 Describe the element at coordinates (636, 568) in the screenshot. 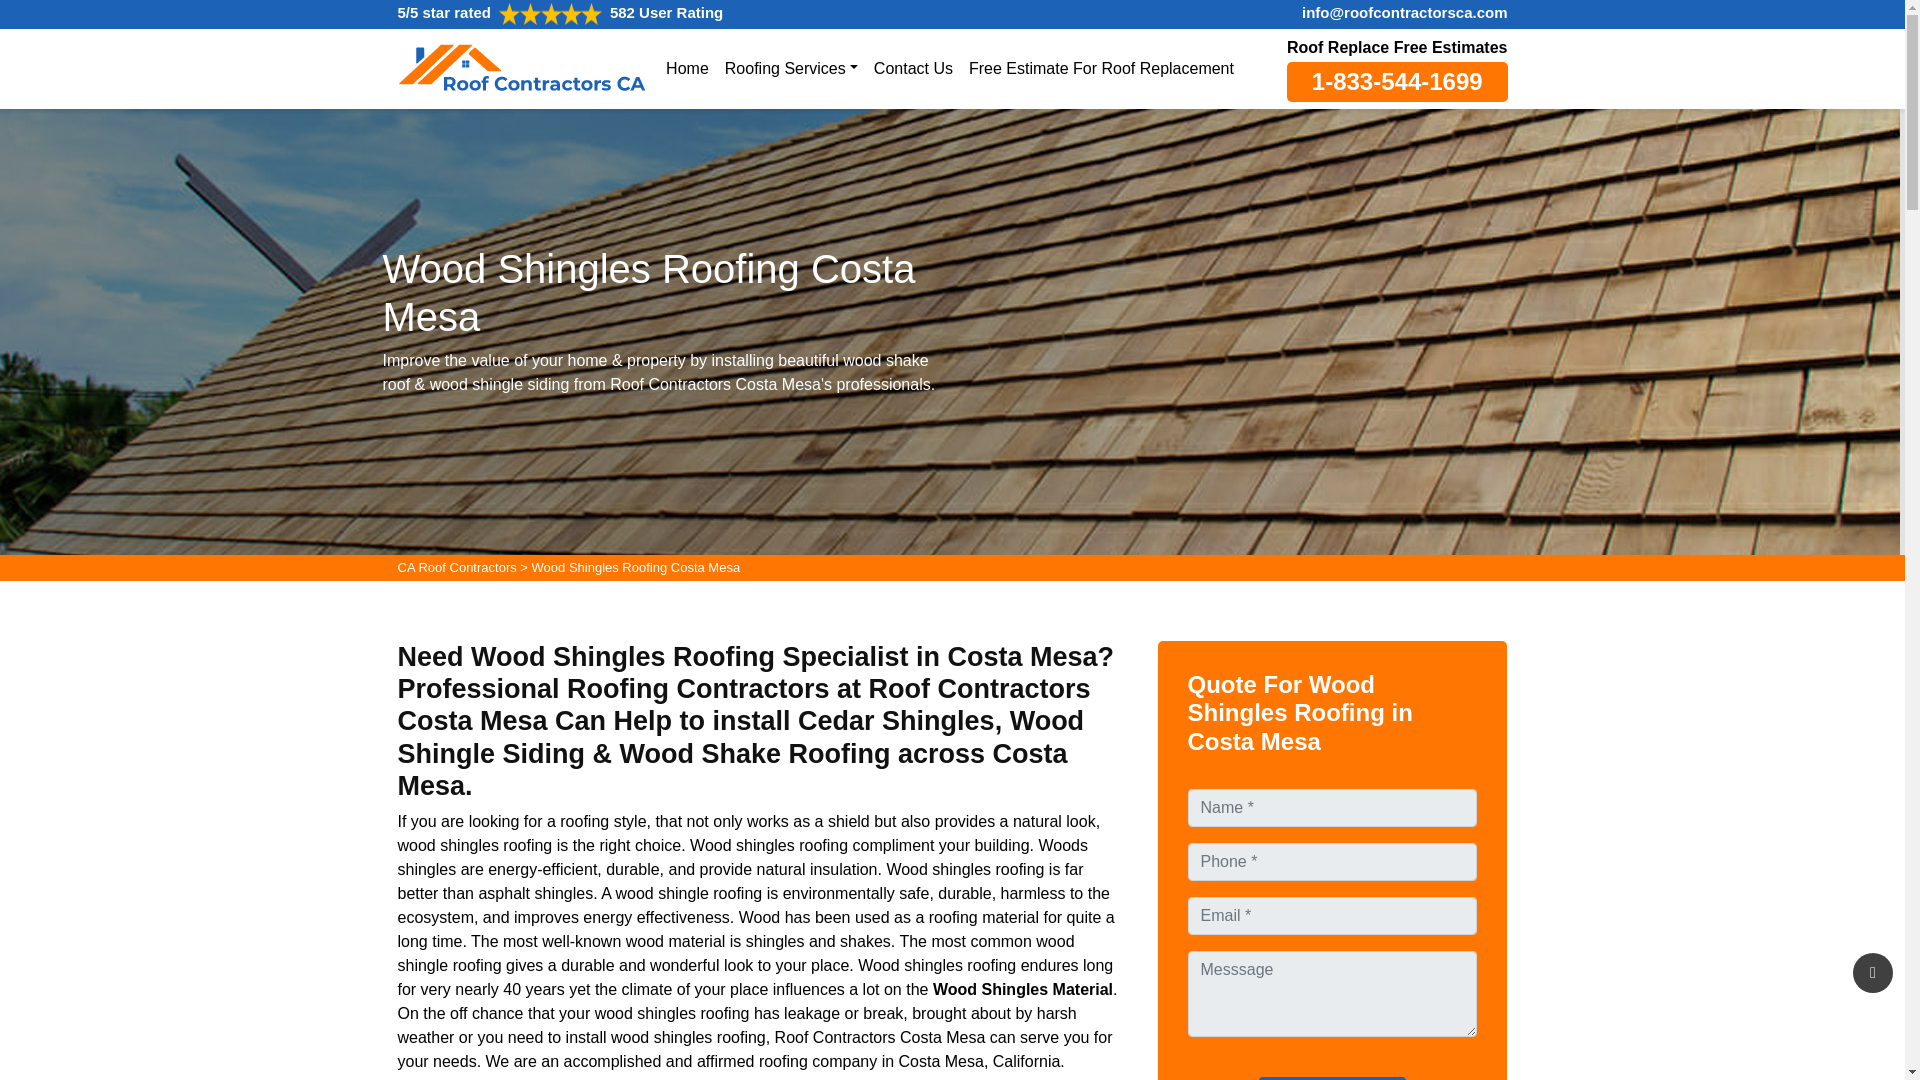

I see `Wood Shingles Roofing Costa Mesa` at that location.